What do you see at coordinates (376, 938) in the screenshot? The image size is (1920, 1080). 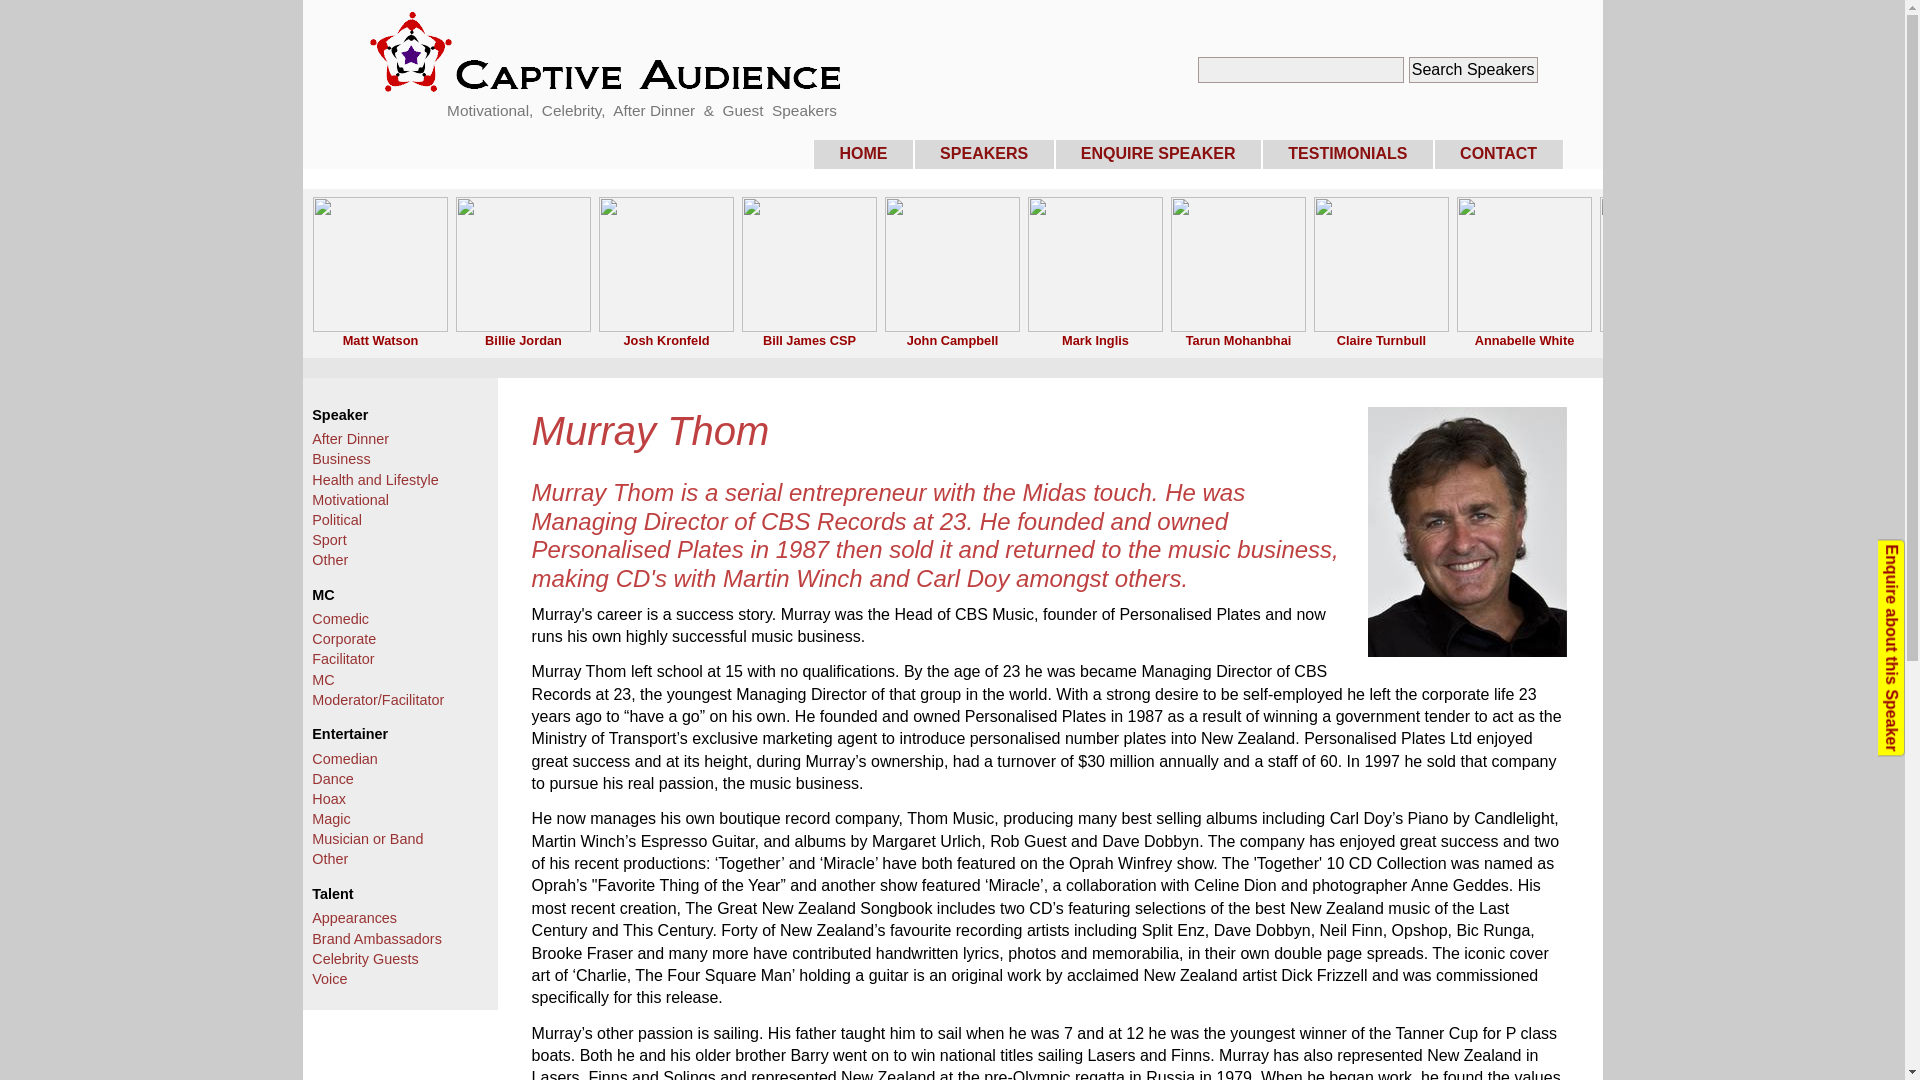 I see `Brand Ambassadors` at bounding box center [376, 938].